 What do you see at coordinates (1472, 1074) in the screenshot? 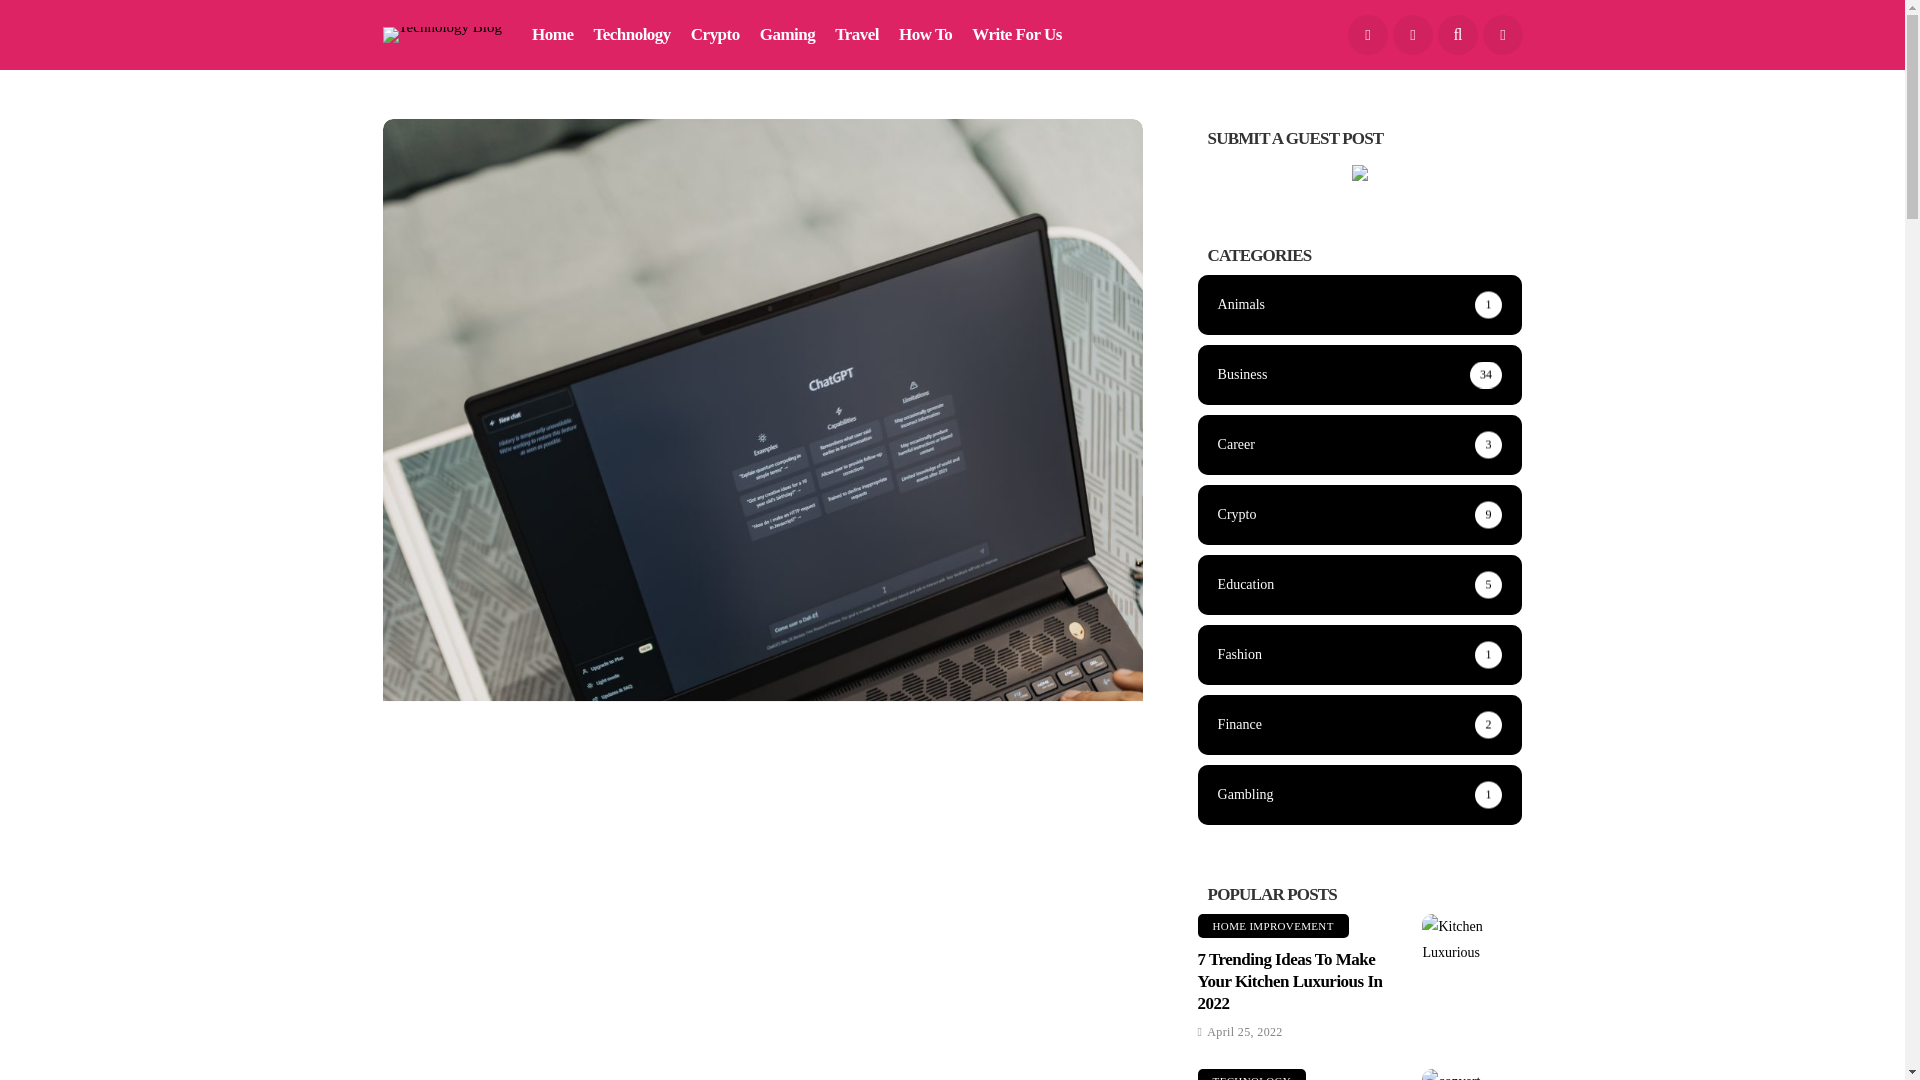
I see `What is the best way to convert a JPG to PDF?` at bounding box center [1472, 1074].